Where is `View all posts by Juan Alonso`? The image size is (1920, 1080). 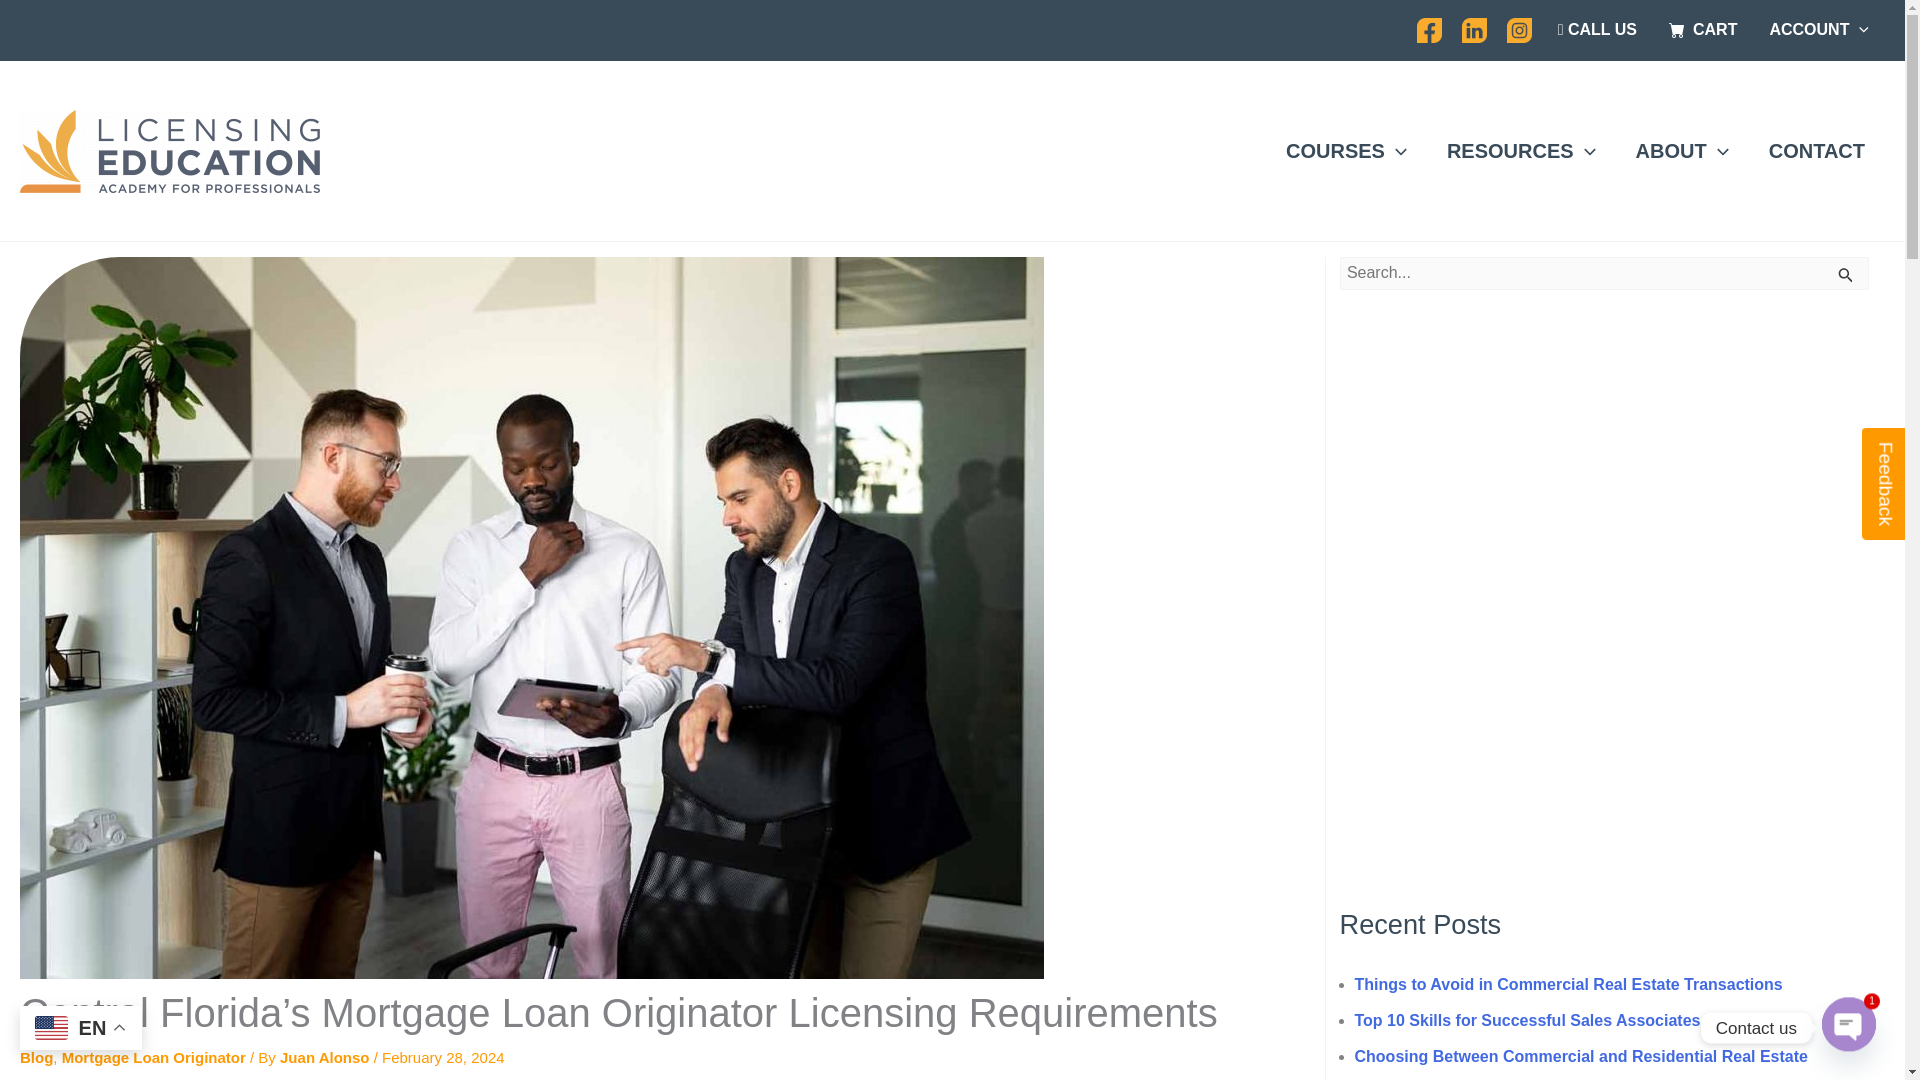
View all posts by Juan Alonso is located at coordinates (327, 1056).